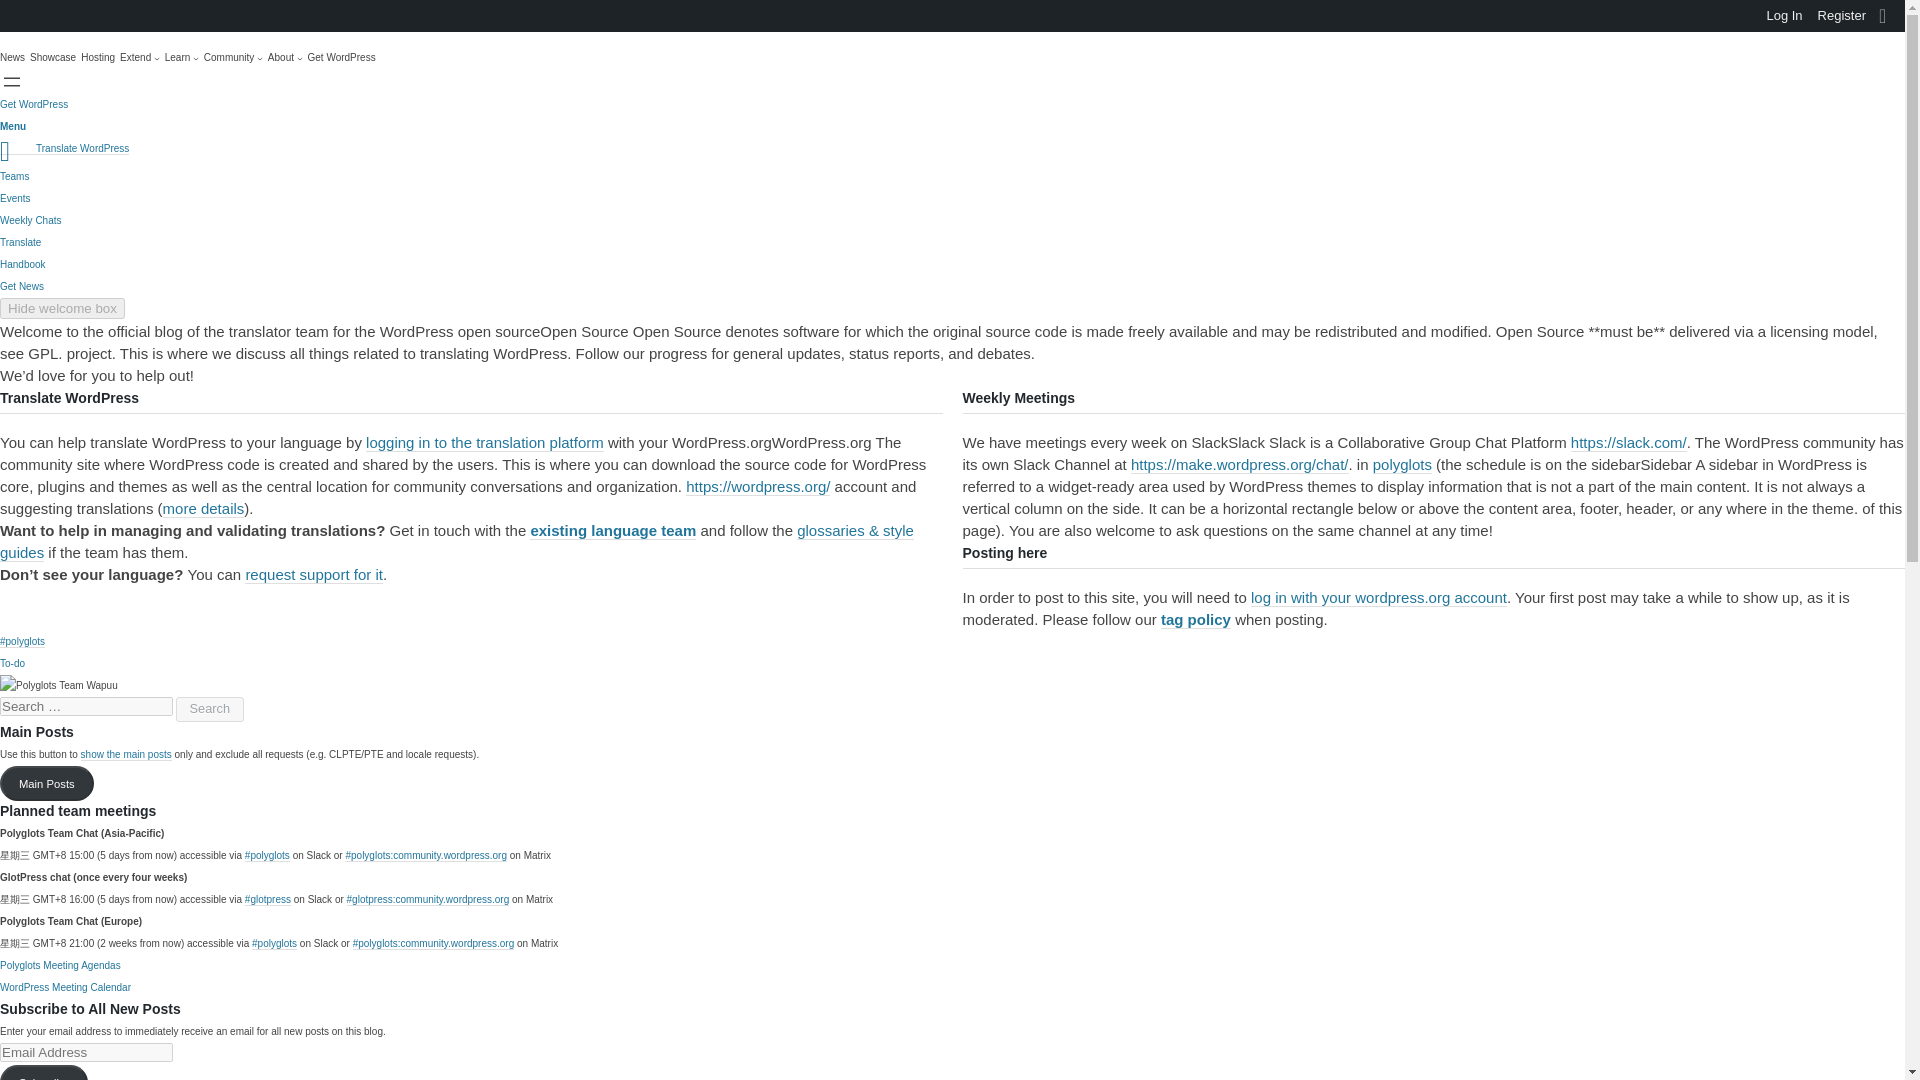  Describe the element at coordinates (53, 58) in the screenshot. I see `Showcase` at that location.